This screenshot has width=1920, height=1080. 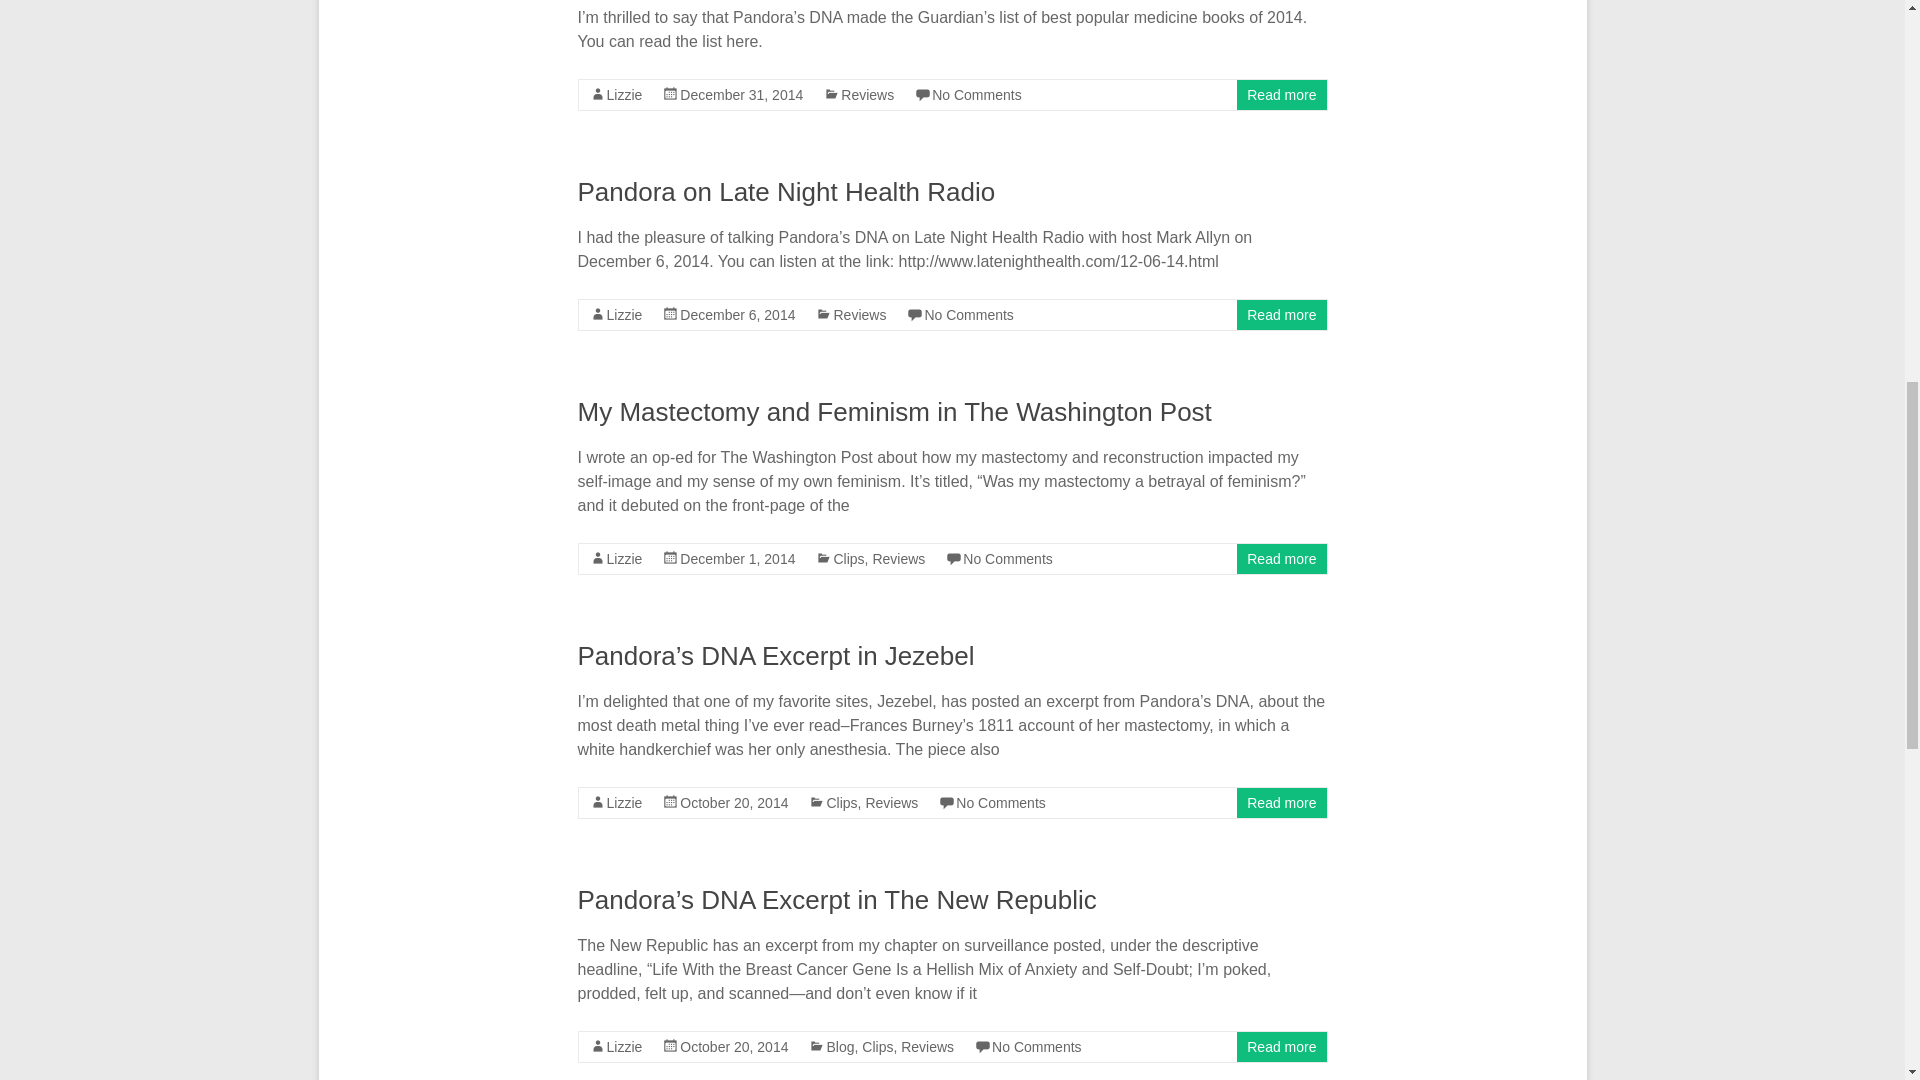 What do you see at coordinates (786, 192) in the screenshot?
I see `Pandora on Late Night Health Radio` at bounding box center [786, 192].